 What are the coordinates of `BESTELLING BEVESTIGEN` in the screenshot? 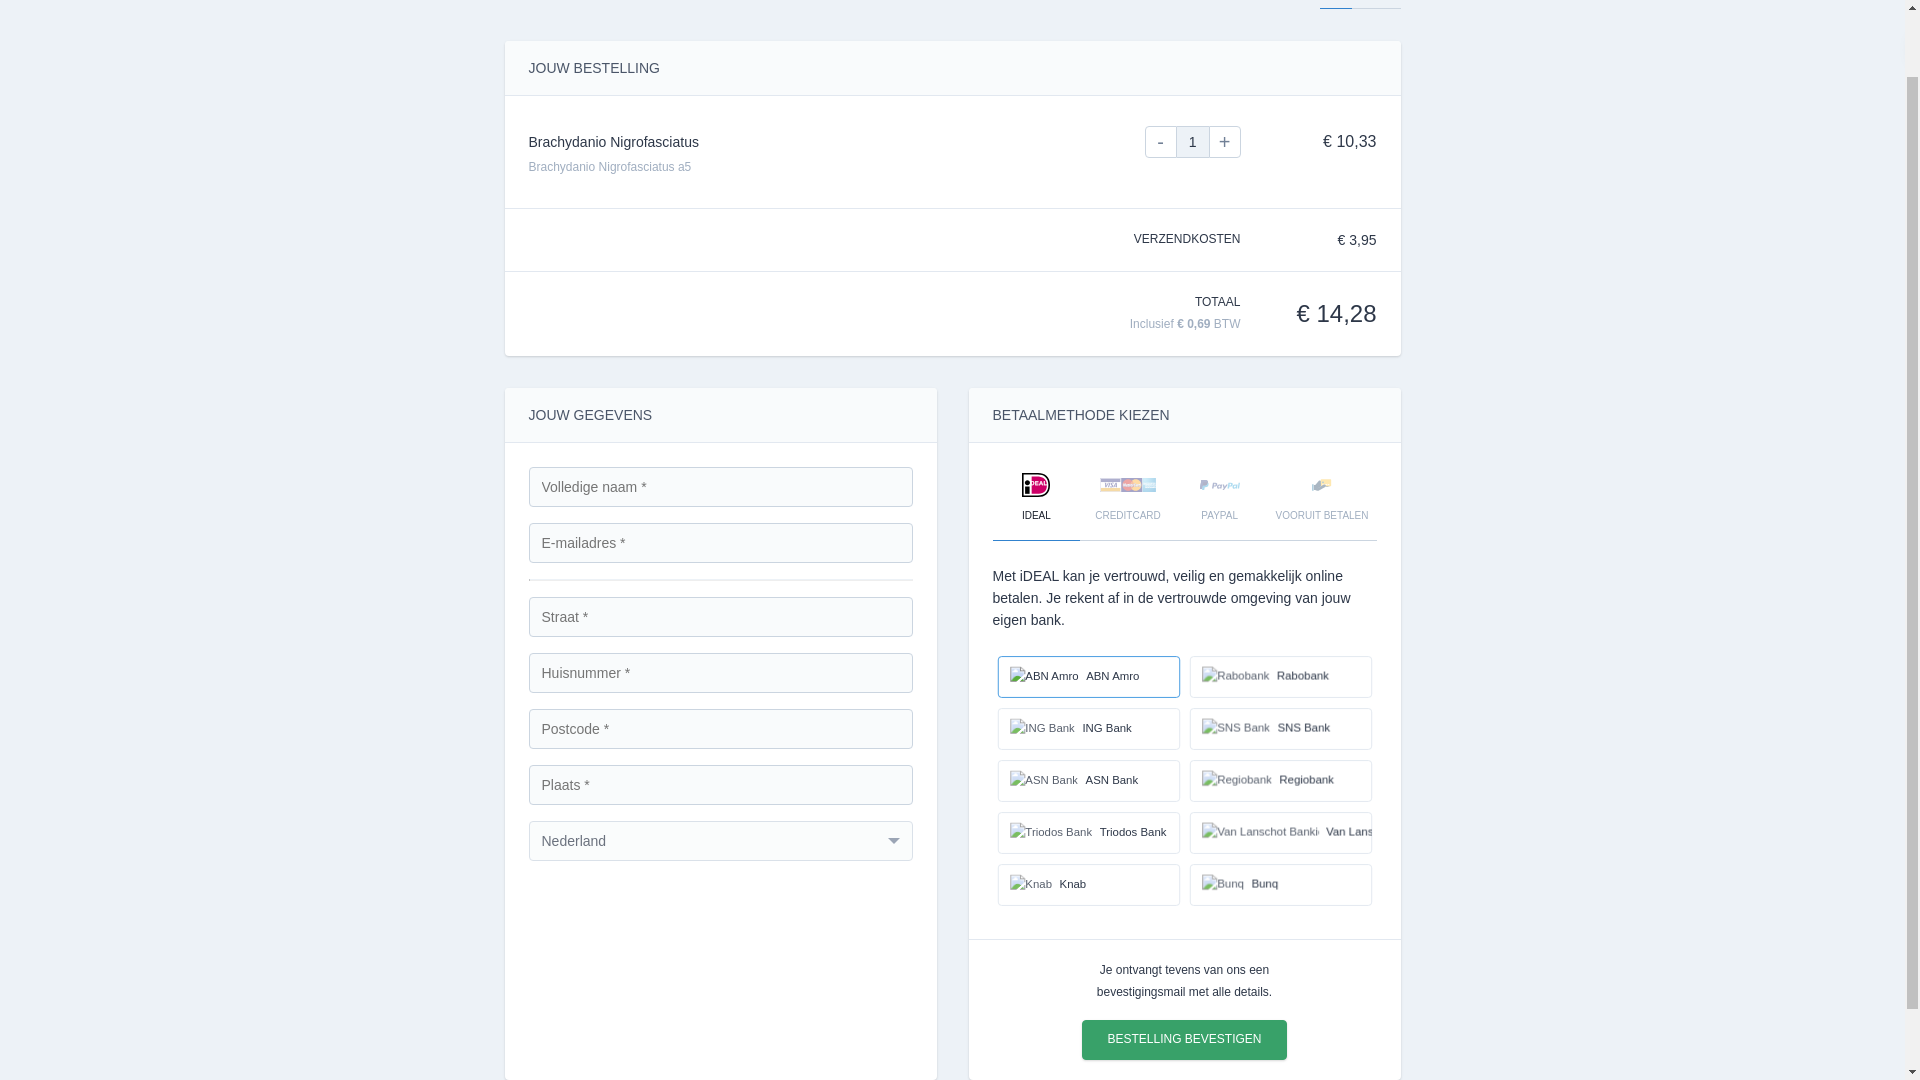 It's located at (1184, 1039).